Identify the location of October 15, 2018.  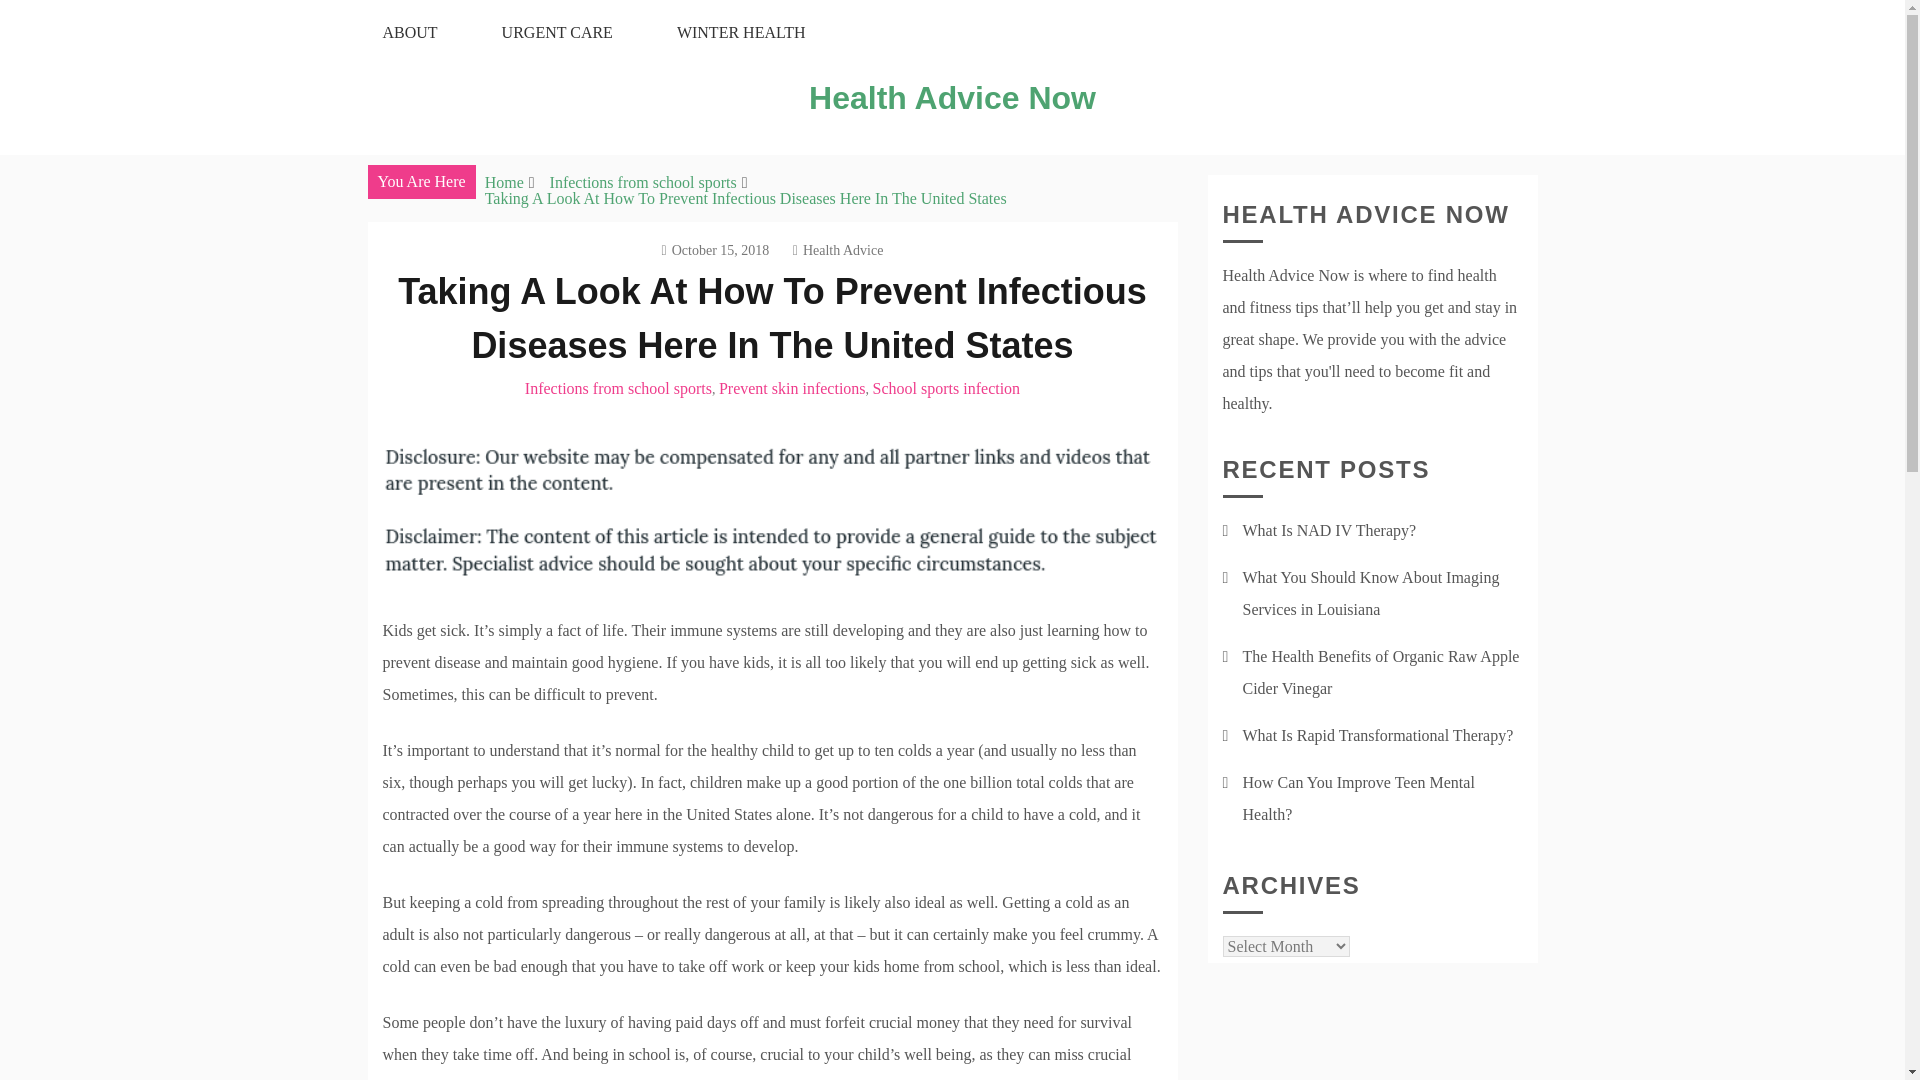
(716, 250).